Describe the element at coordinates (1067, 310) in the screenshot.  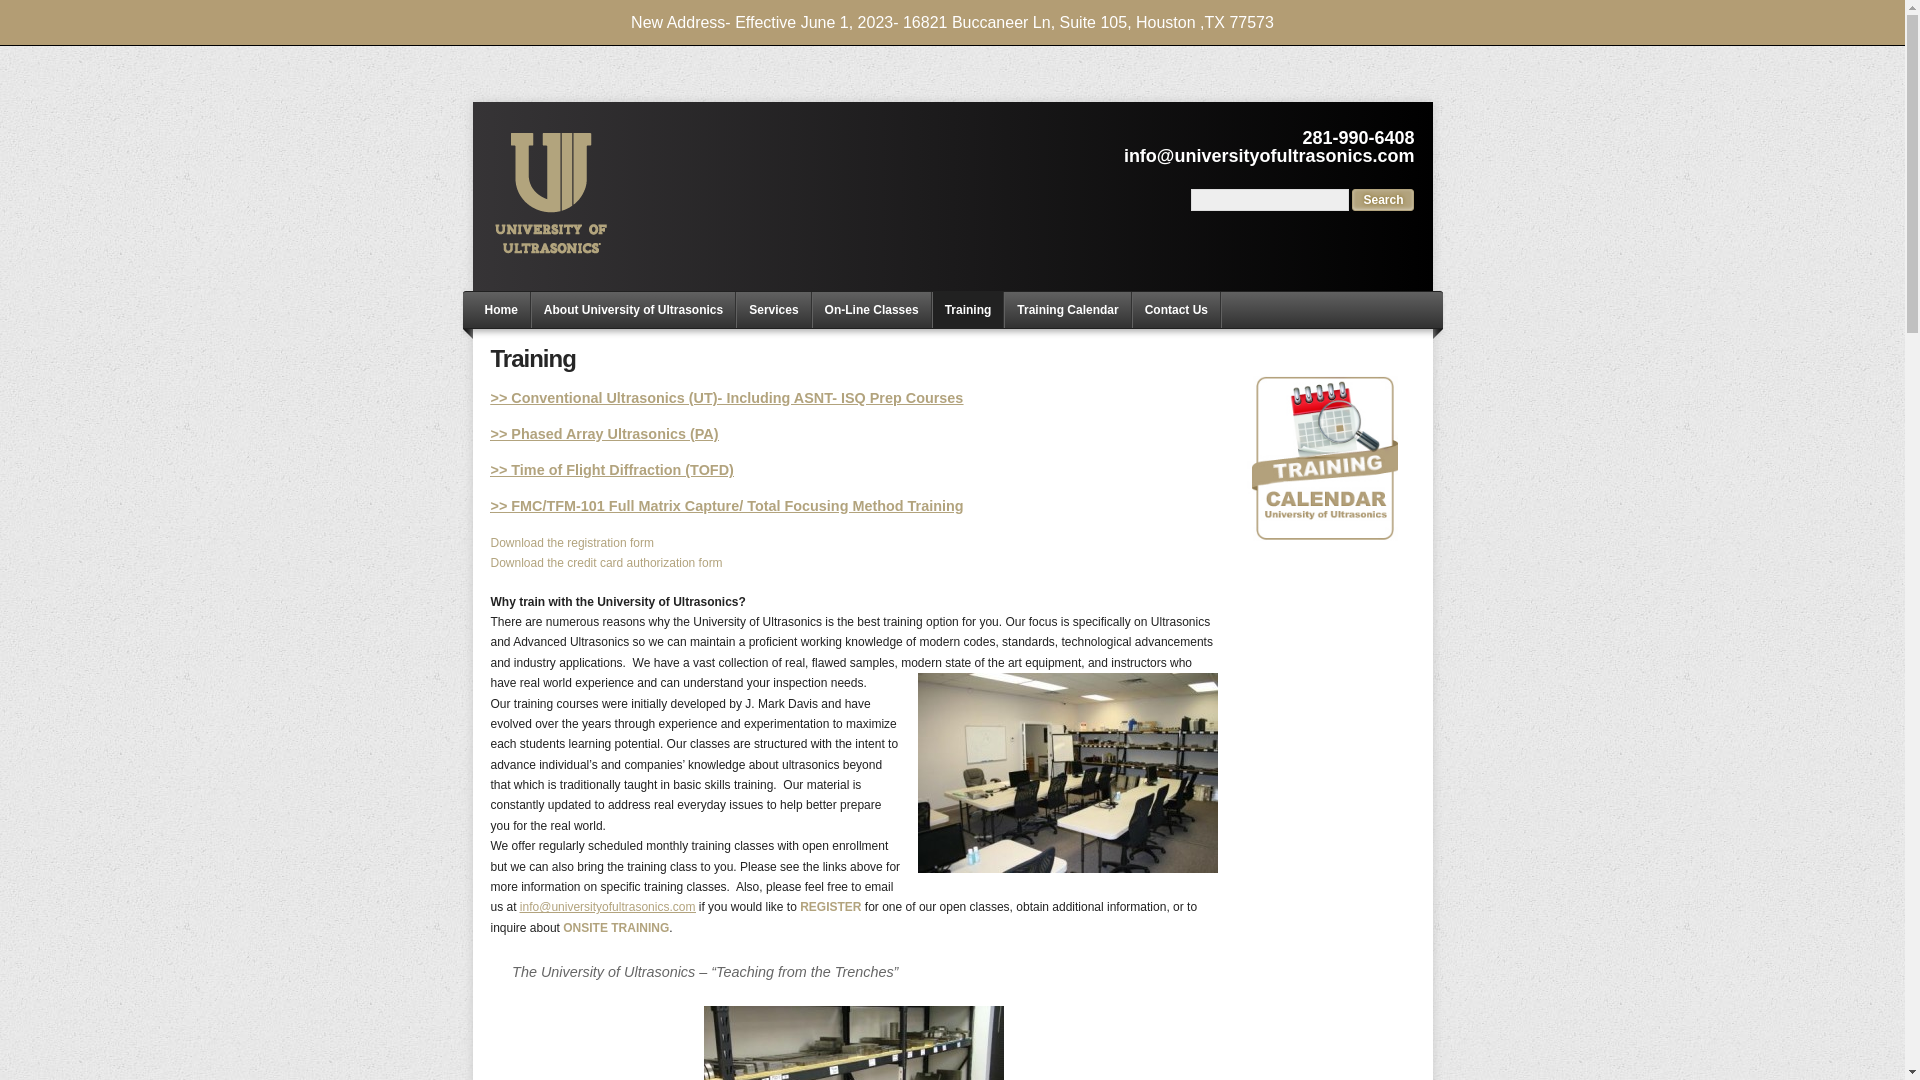
I see `Training Calendar` at that location.